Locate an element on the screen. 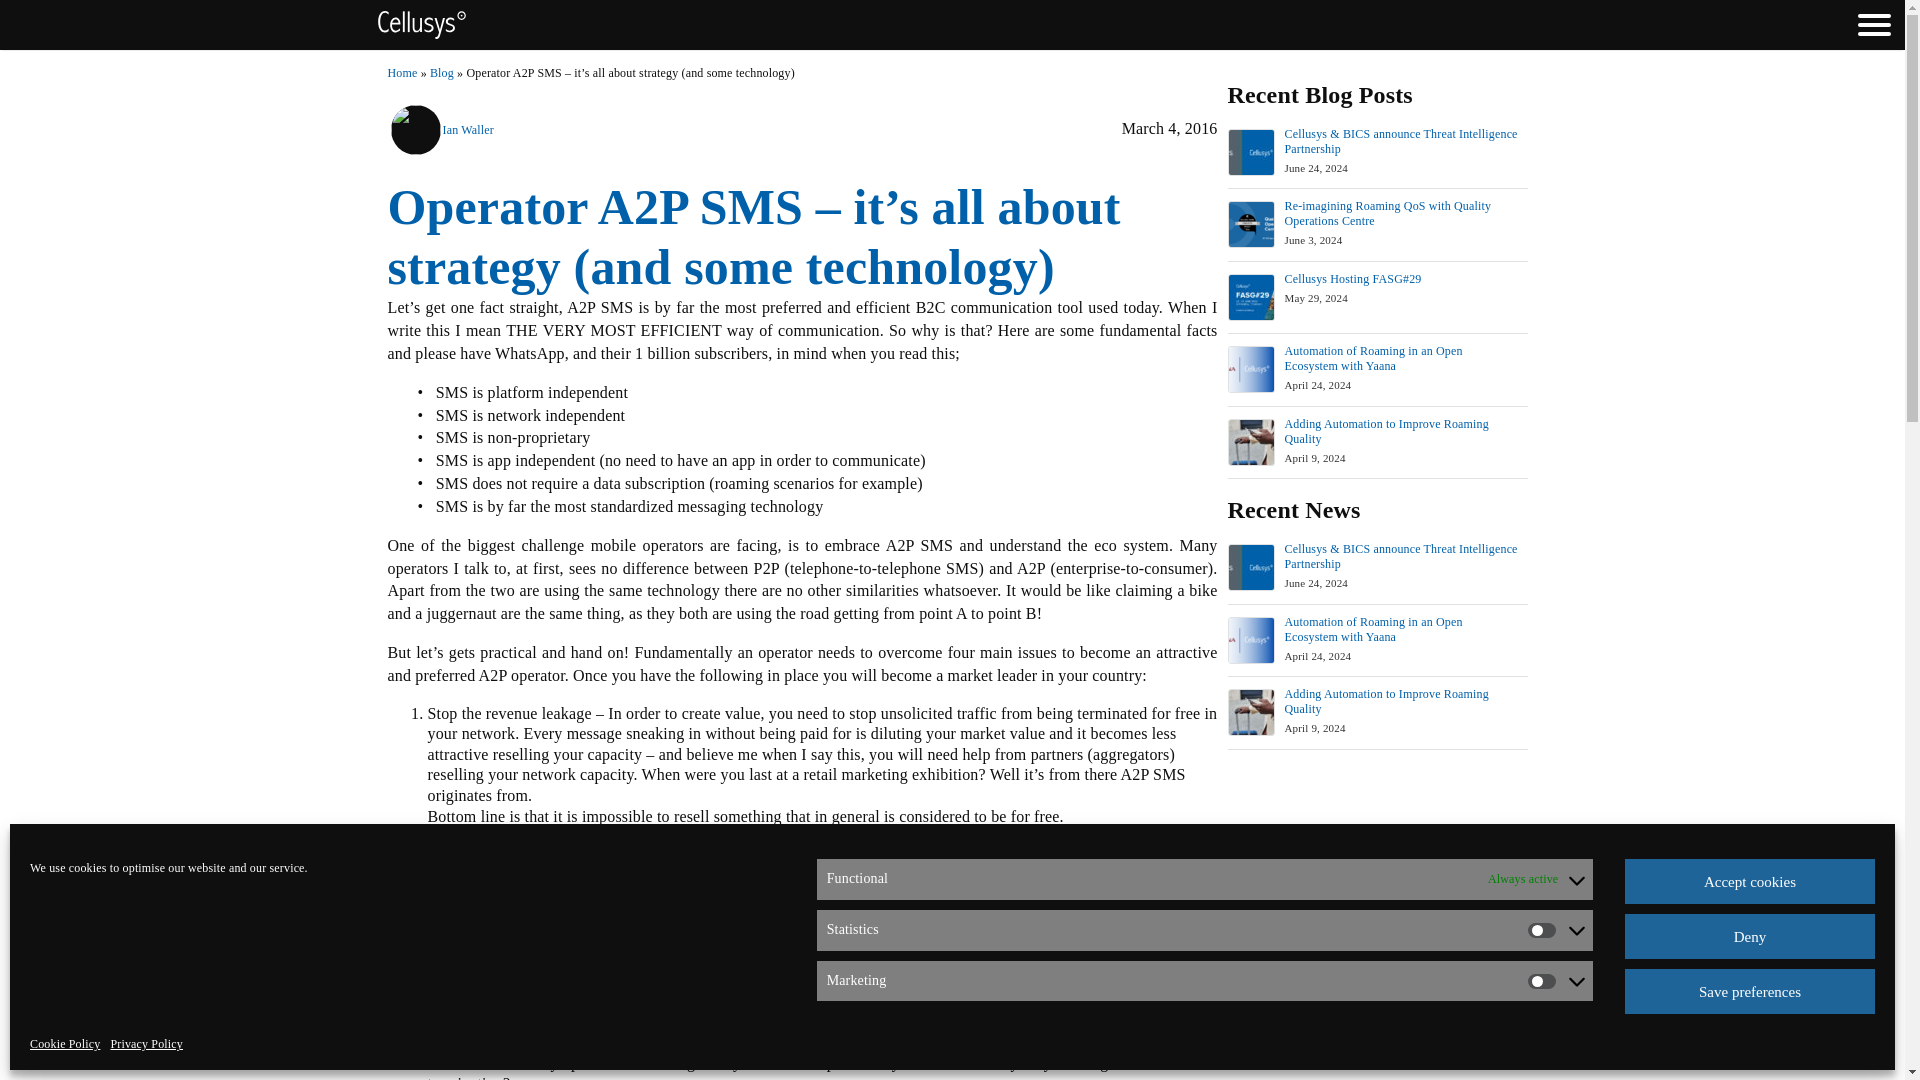 This screenshot has height=1080, width=1920. Deny is located at coordinates (1750, 936).